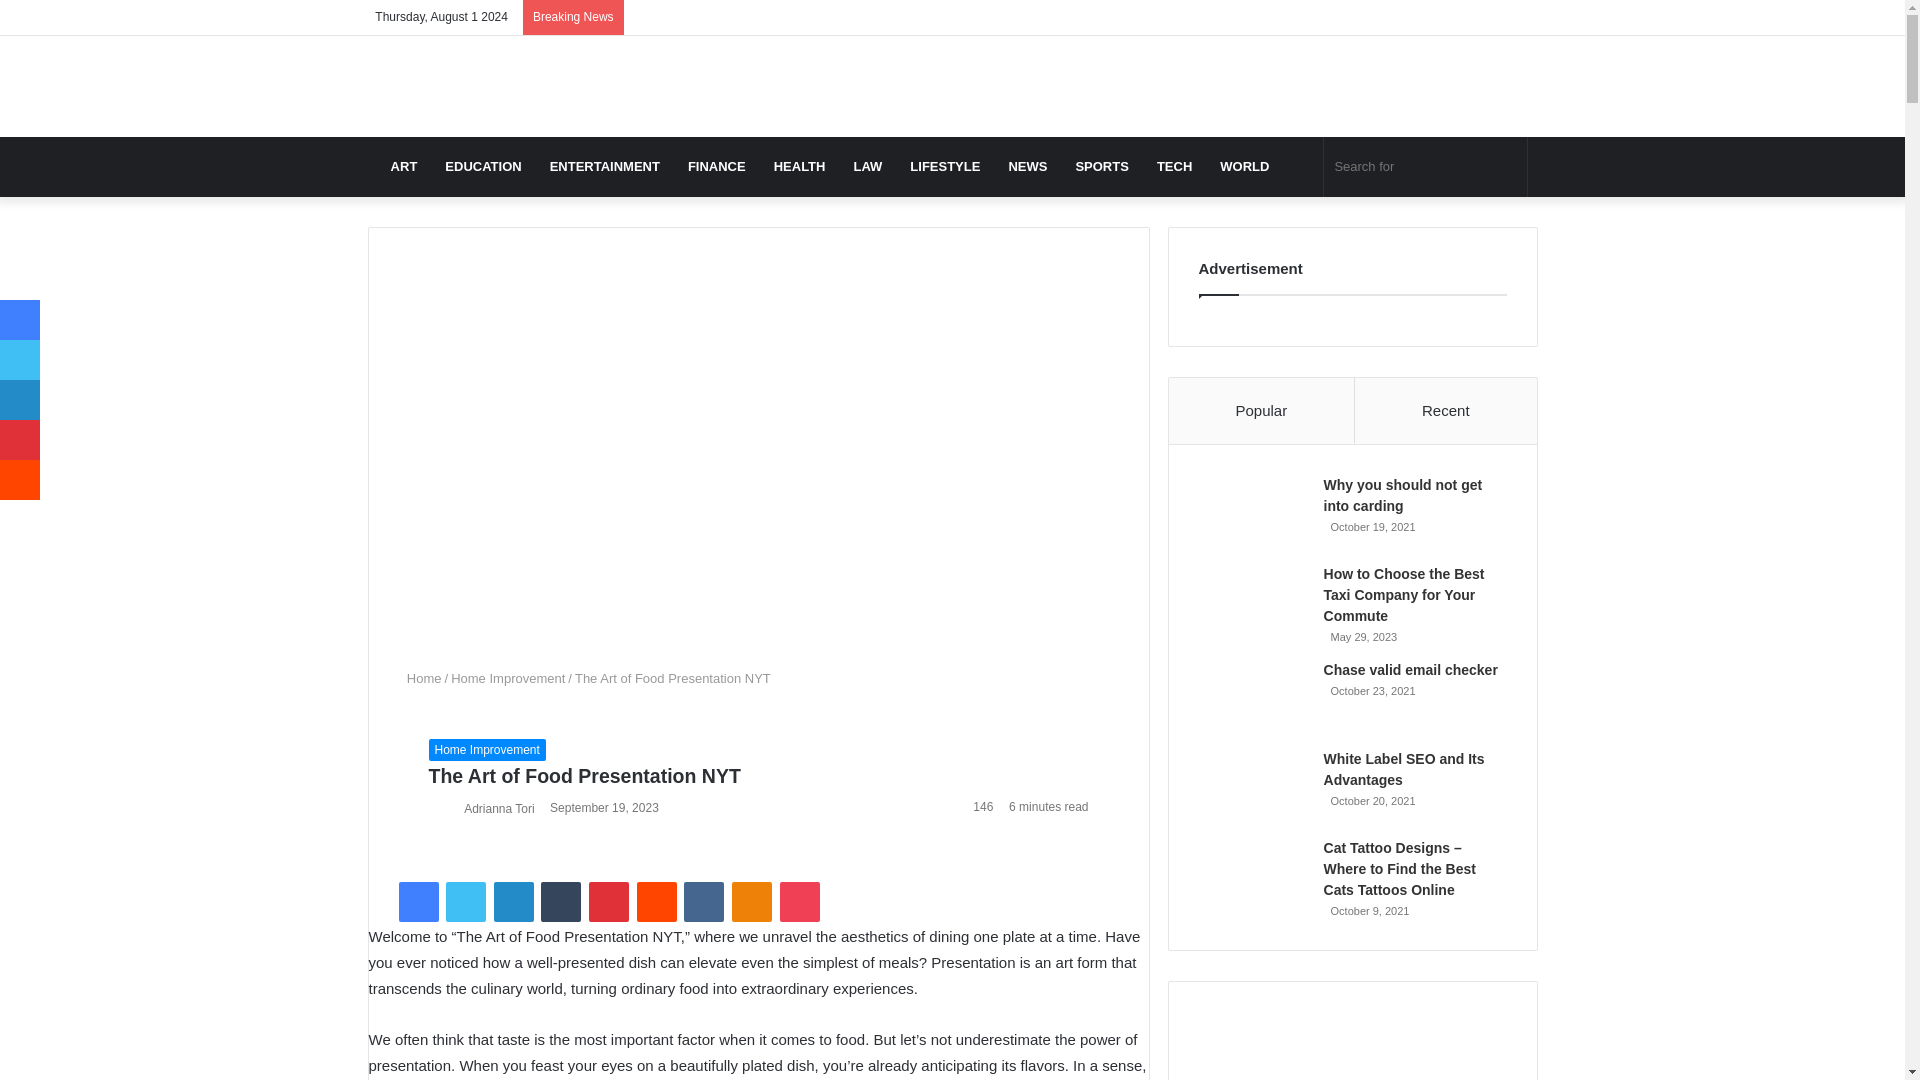 The height and width of the screenshot is (1080, 1920). Describe the element at coordinates (751, 902) in the screenshot. I see `Odnoklassniki` at that location.